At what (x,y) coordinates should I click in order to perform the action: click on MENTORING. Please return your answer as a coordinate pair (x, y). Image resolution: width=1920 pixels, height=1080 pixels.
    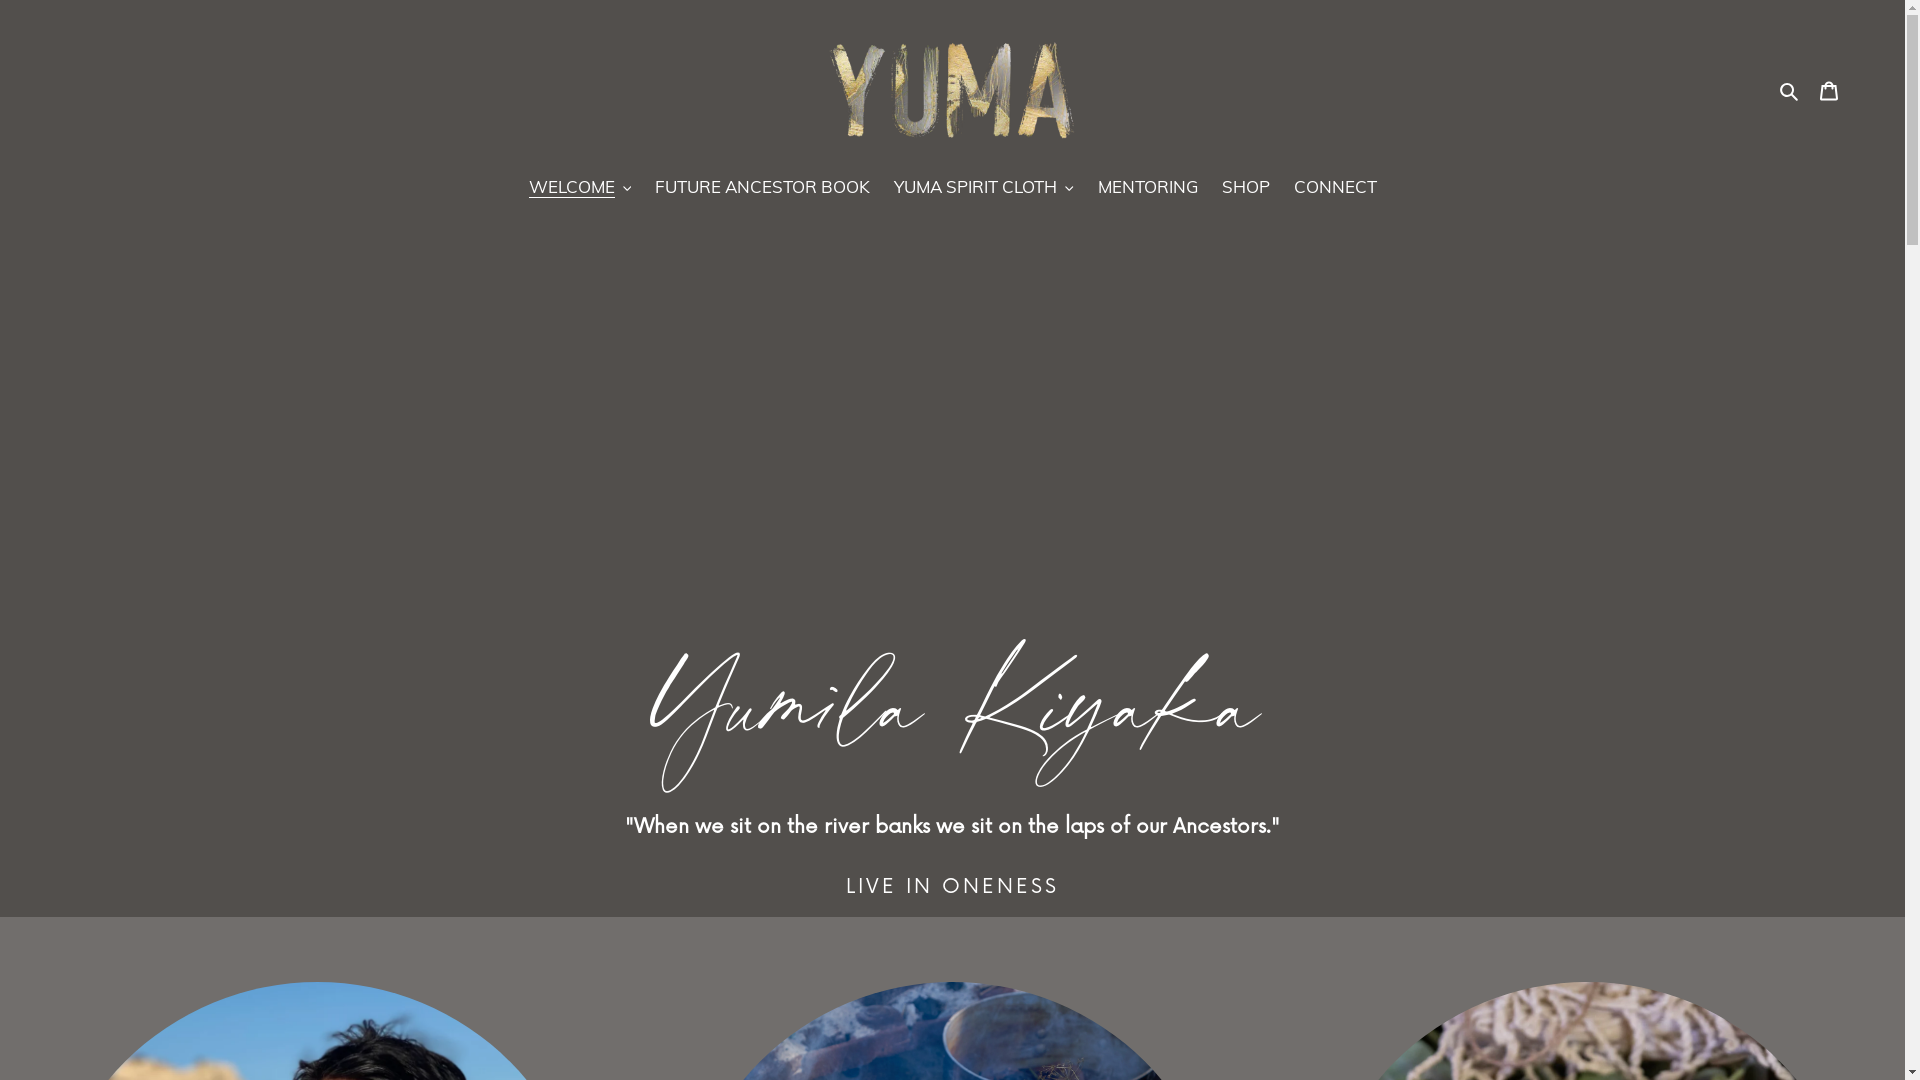
    Looking at the image, I should click on (1148, 188).